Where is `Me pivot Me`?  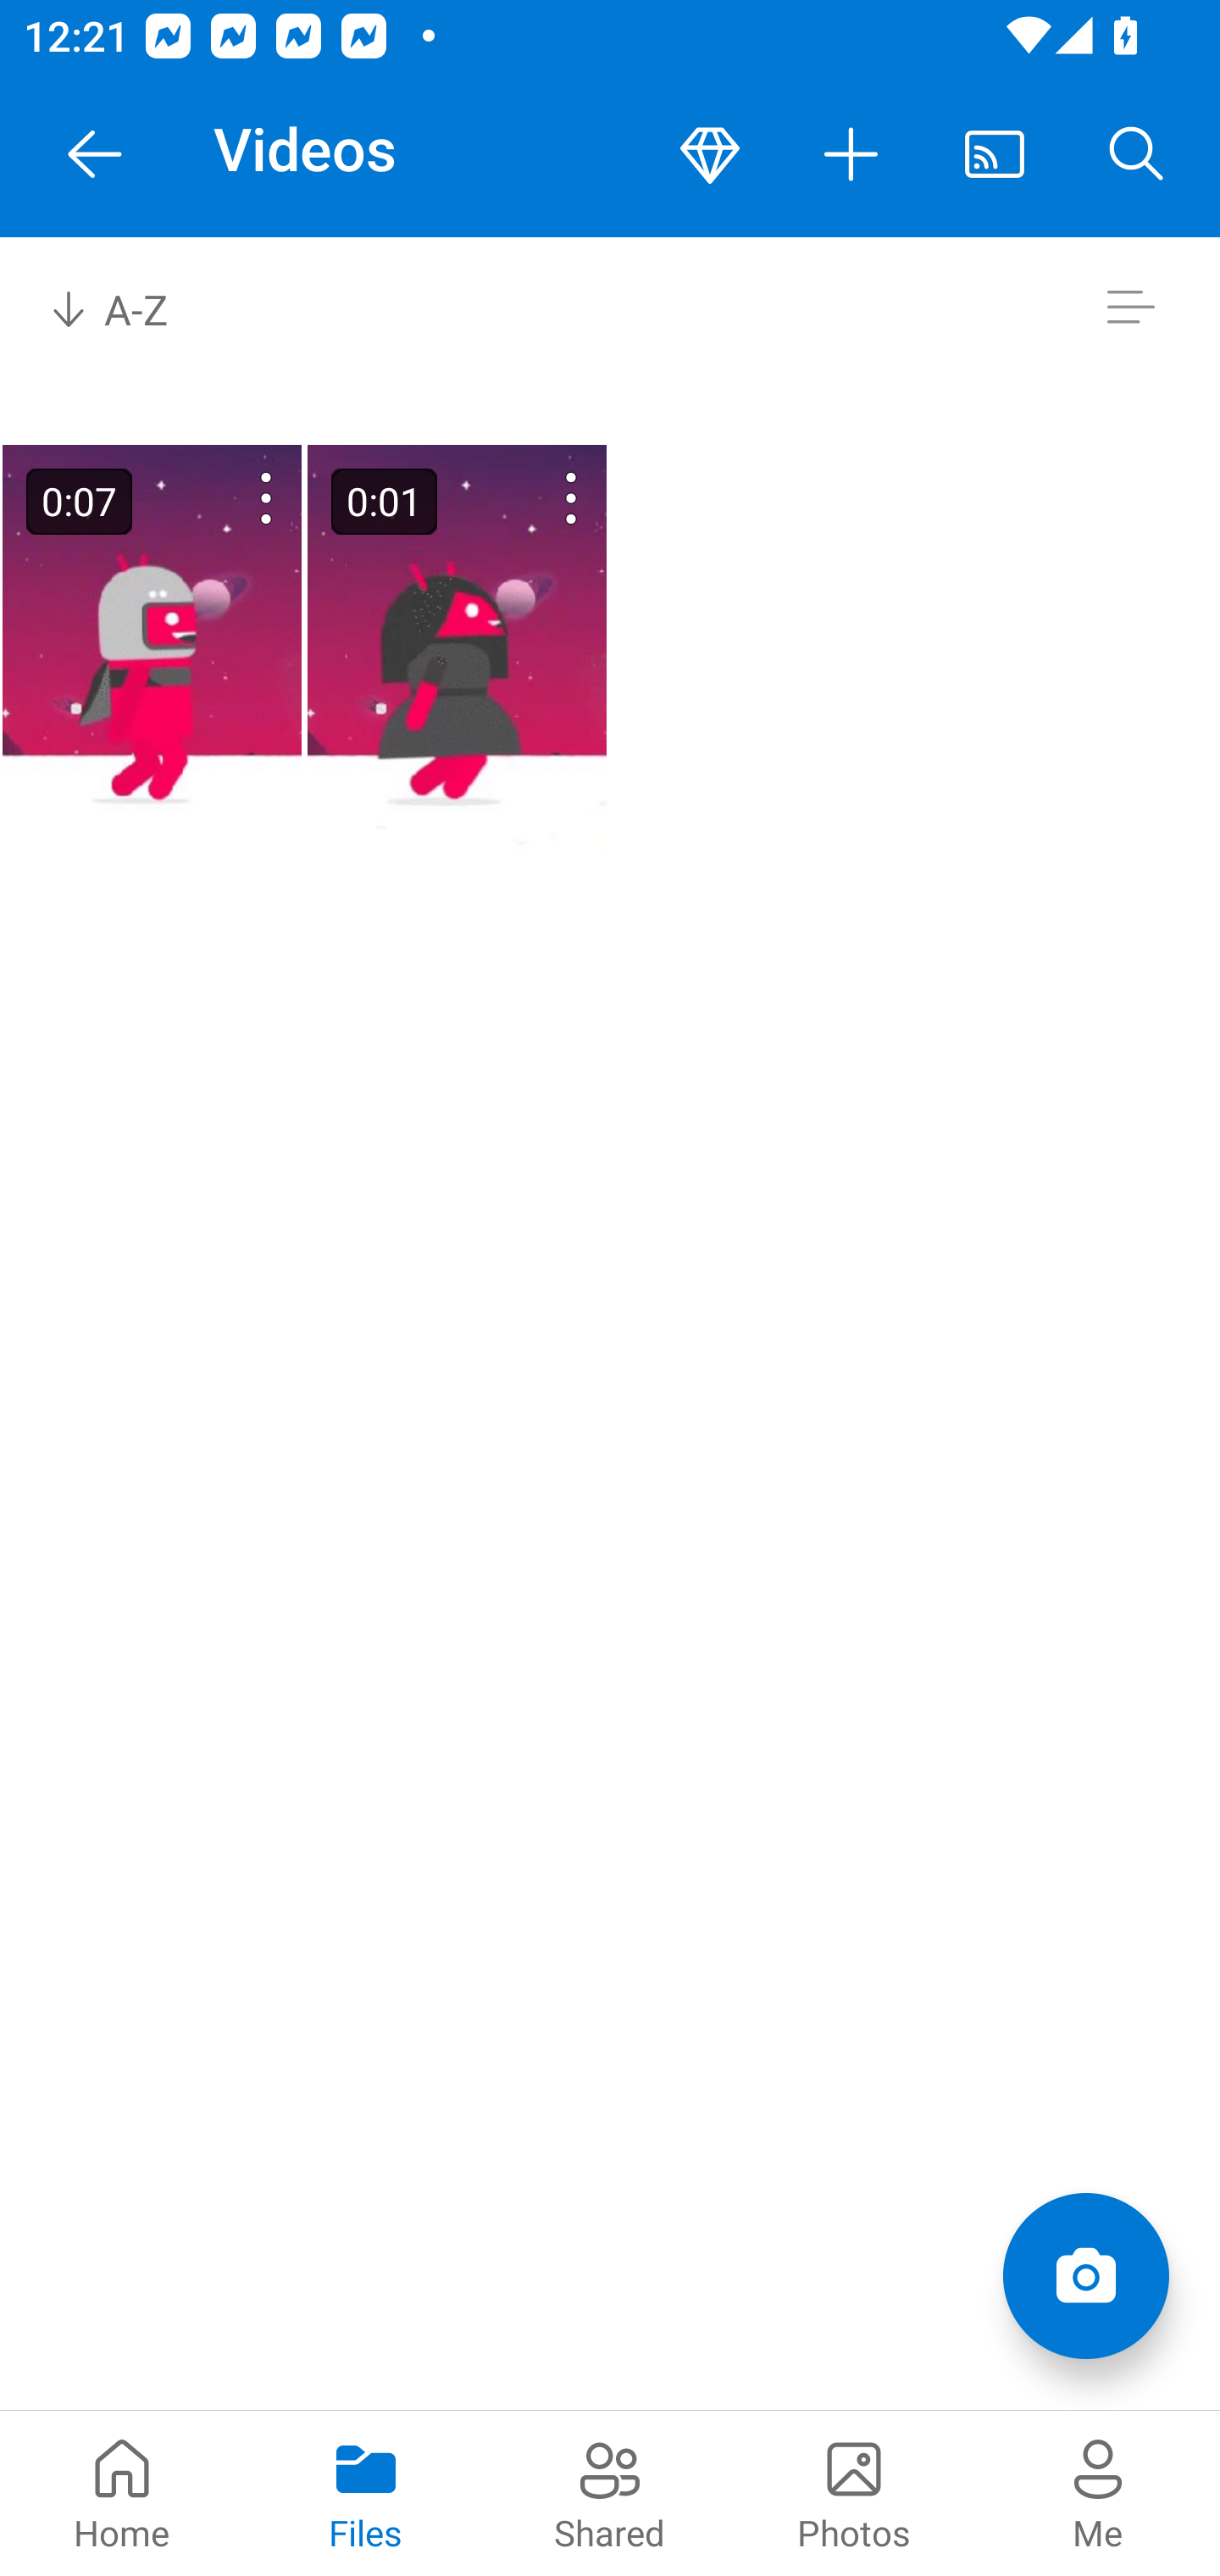
Me pivot Me is located at coordinates (1098, 2493).